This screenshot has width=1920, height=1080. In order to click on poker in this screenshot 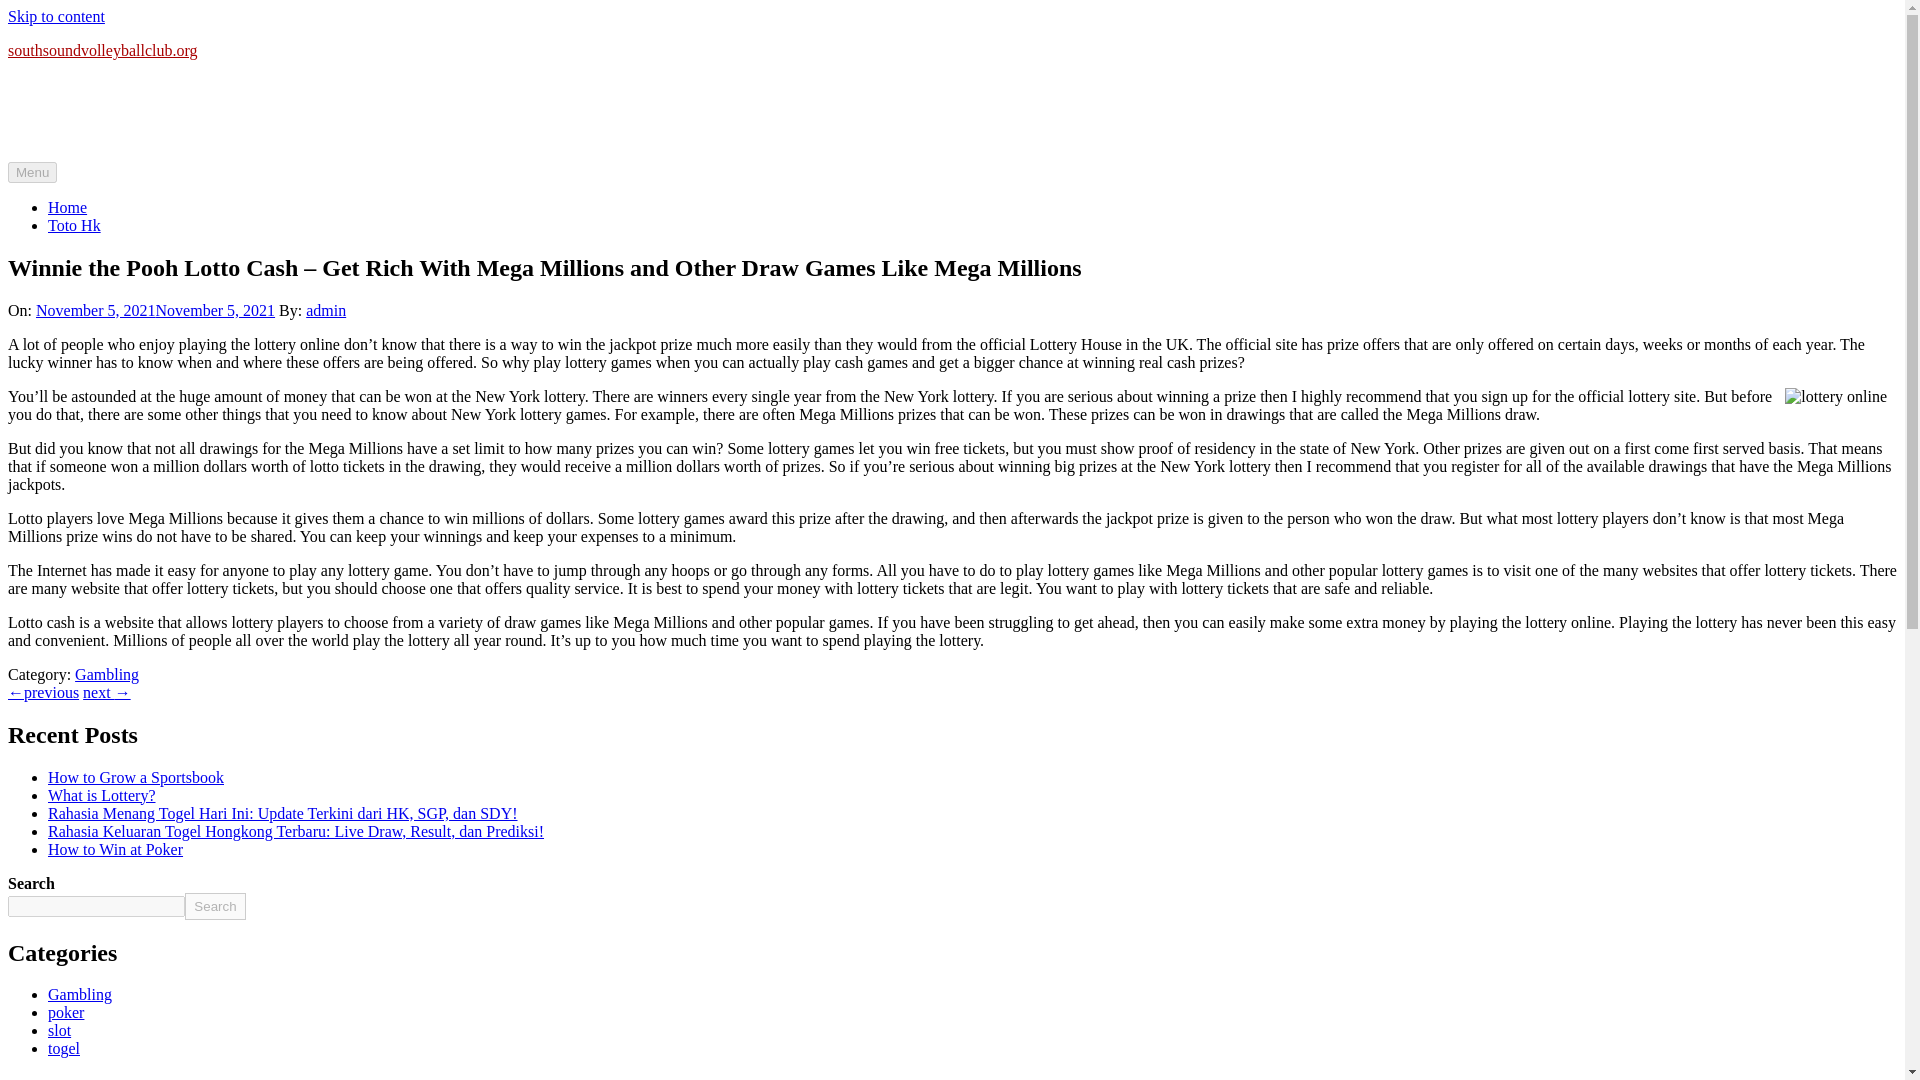, I will do `click(66, 1012)`.